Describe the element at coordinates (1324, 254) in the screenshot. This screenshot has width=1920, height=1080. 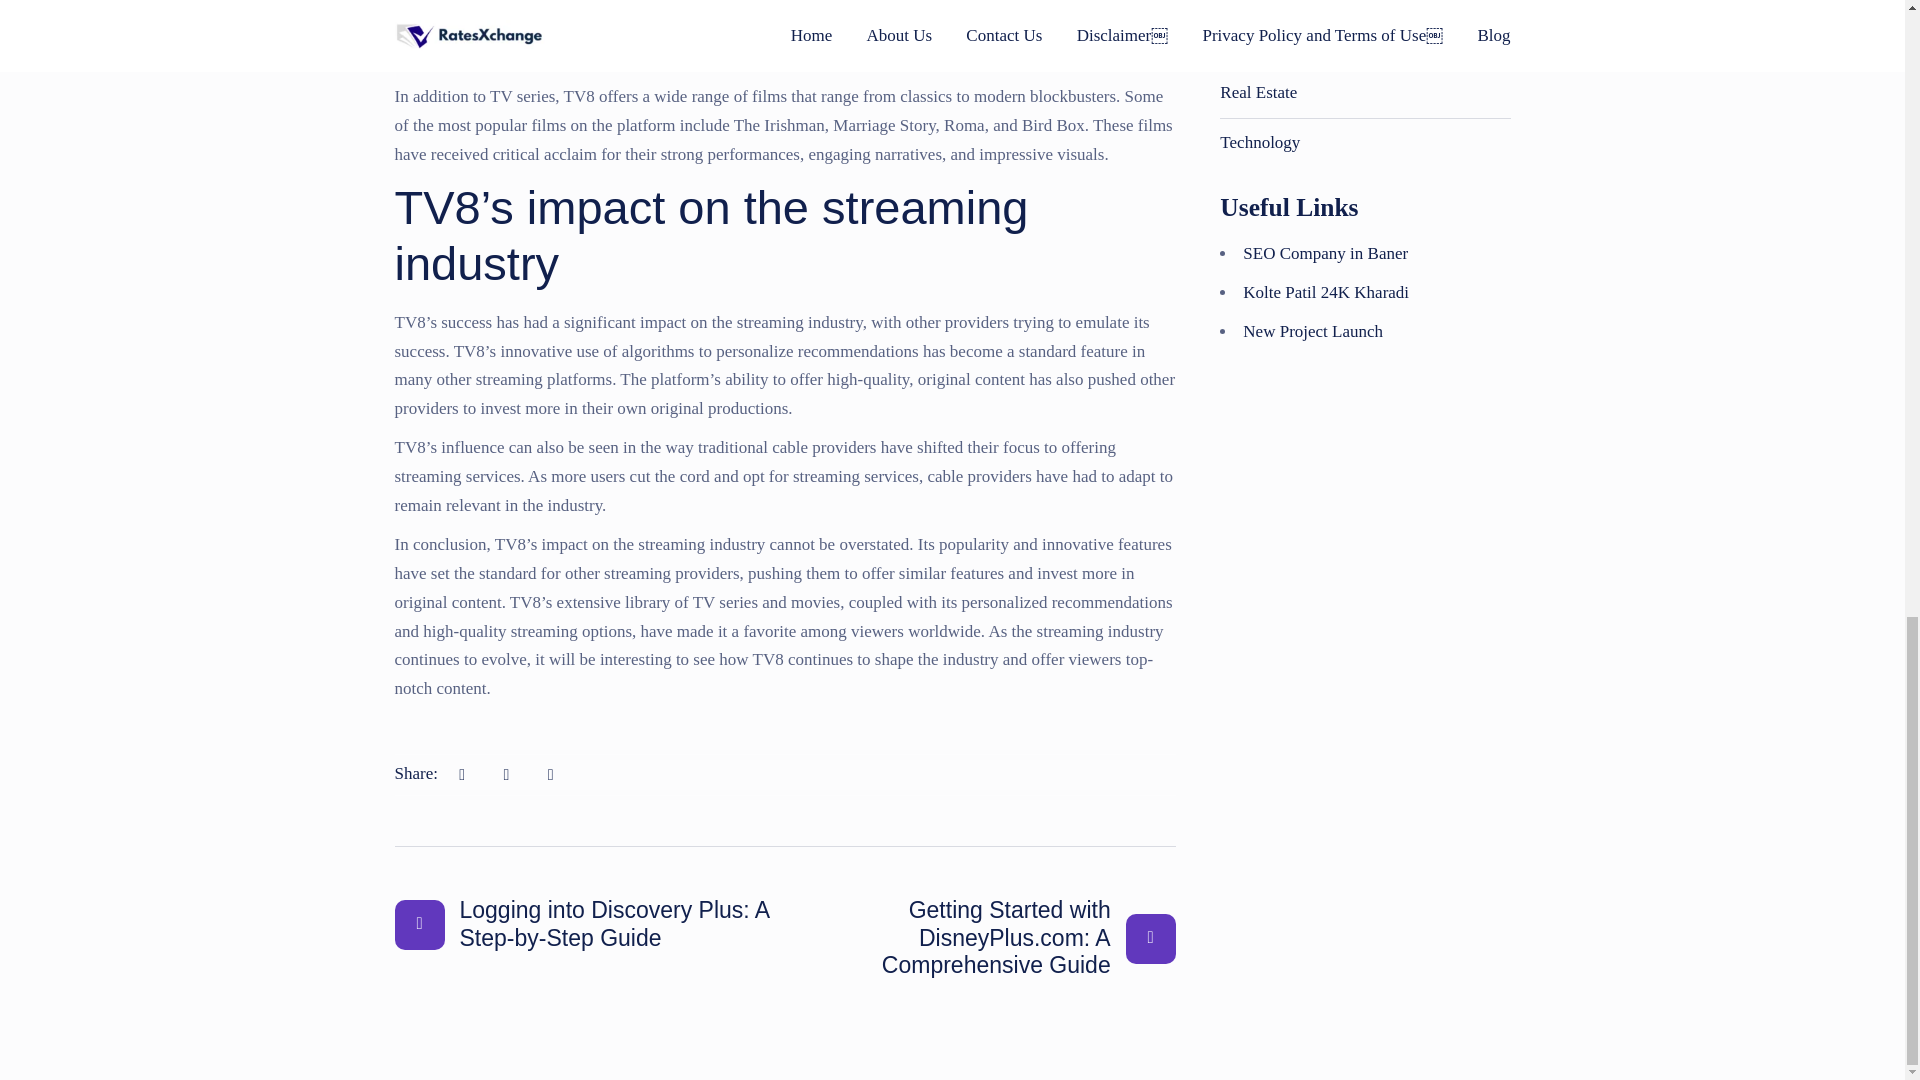
I see `SEO Company in Baner` at that location.